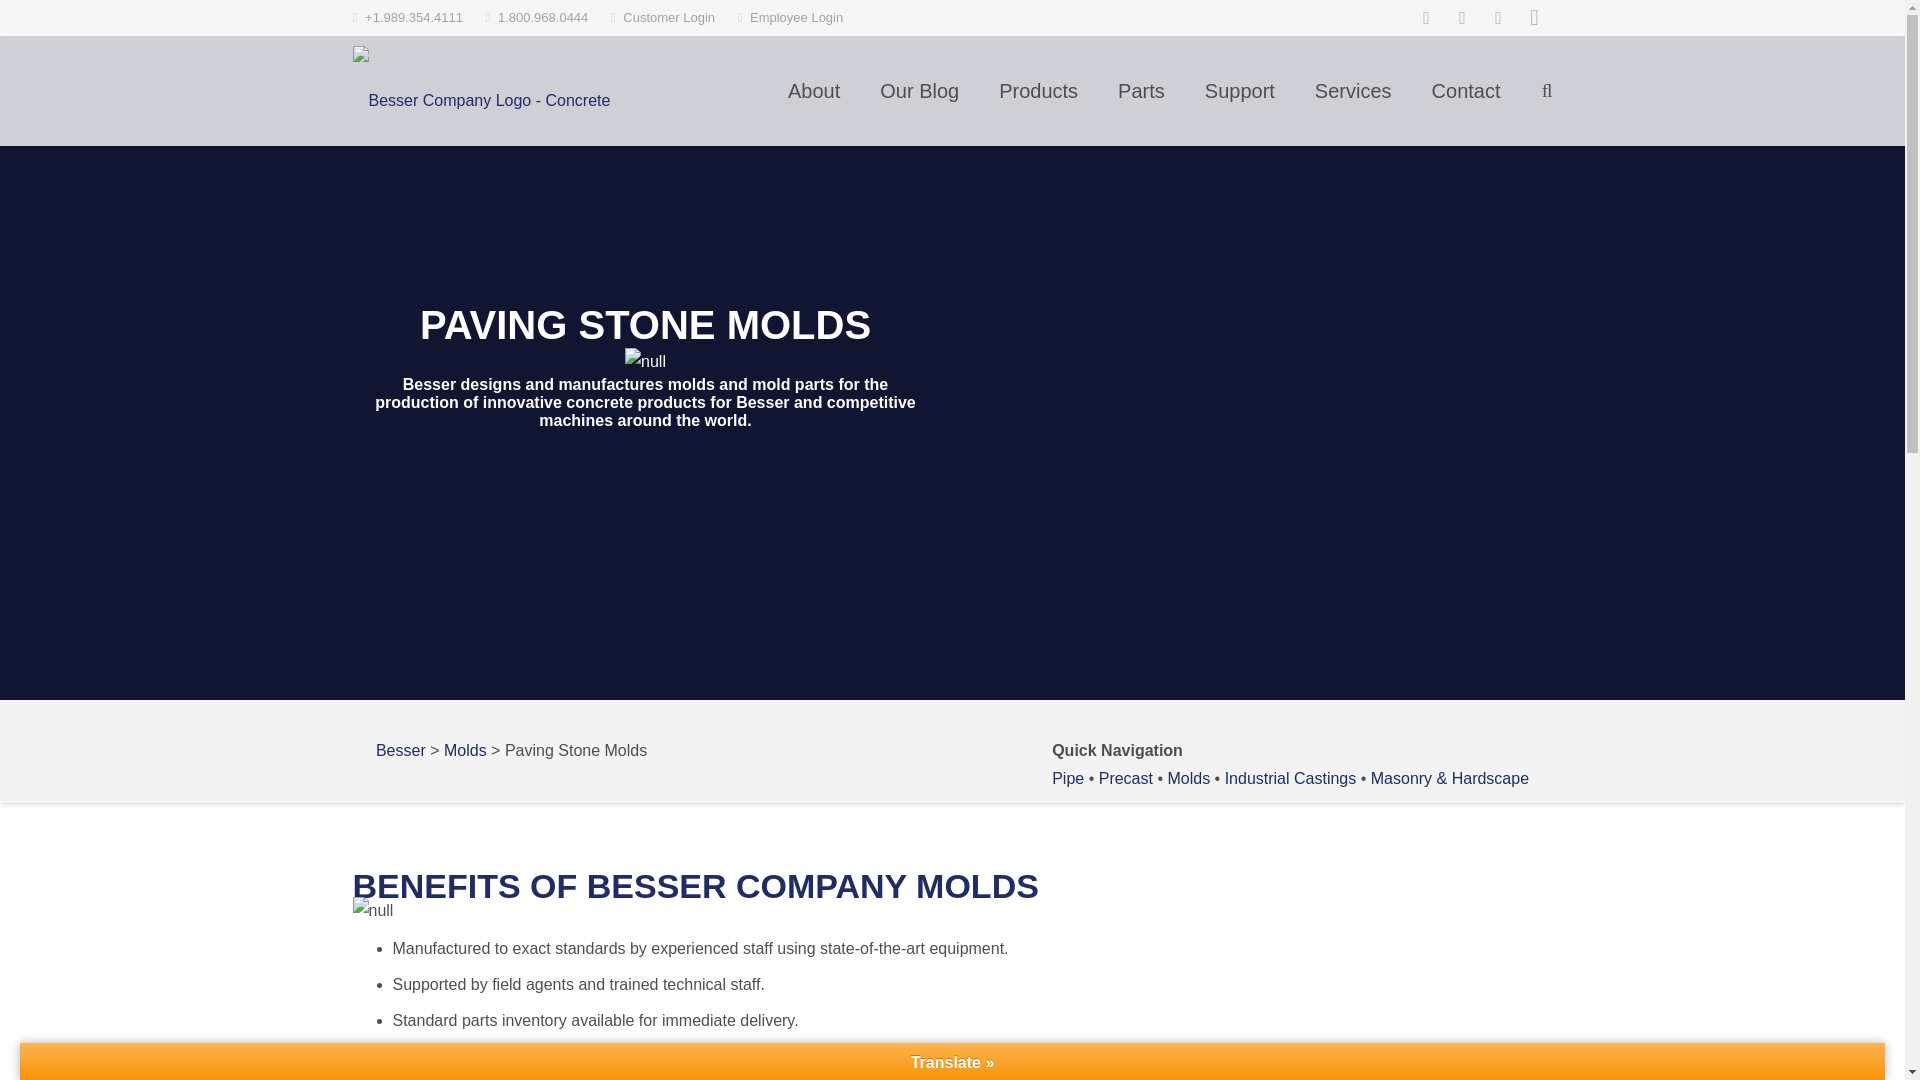  Describe the element at coordinates (1352, 90) in the screenshot. I see `Services` at that location.